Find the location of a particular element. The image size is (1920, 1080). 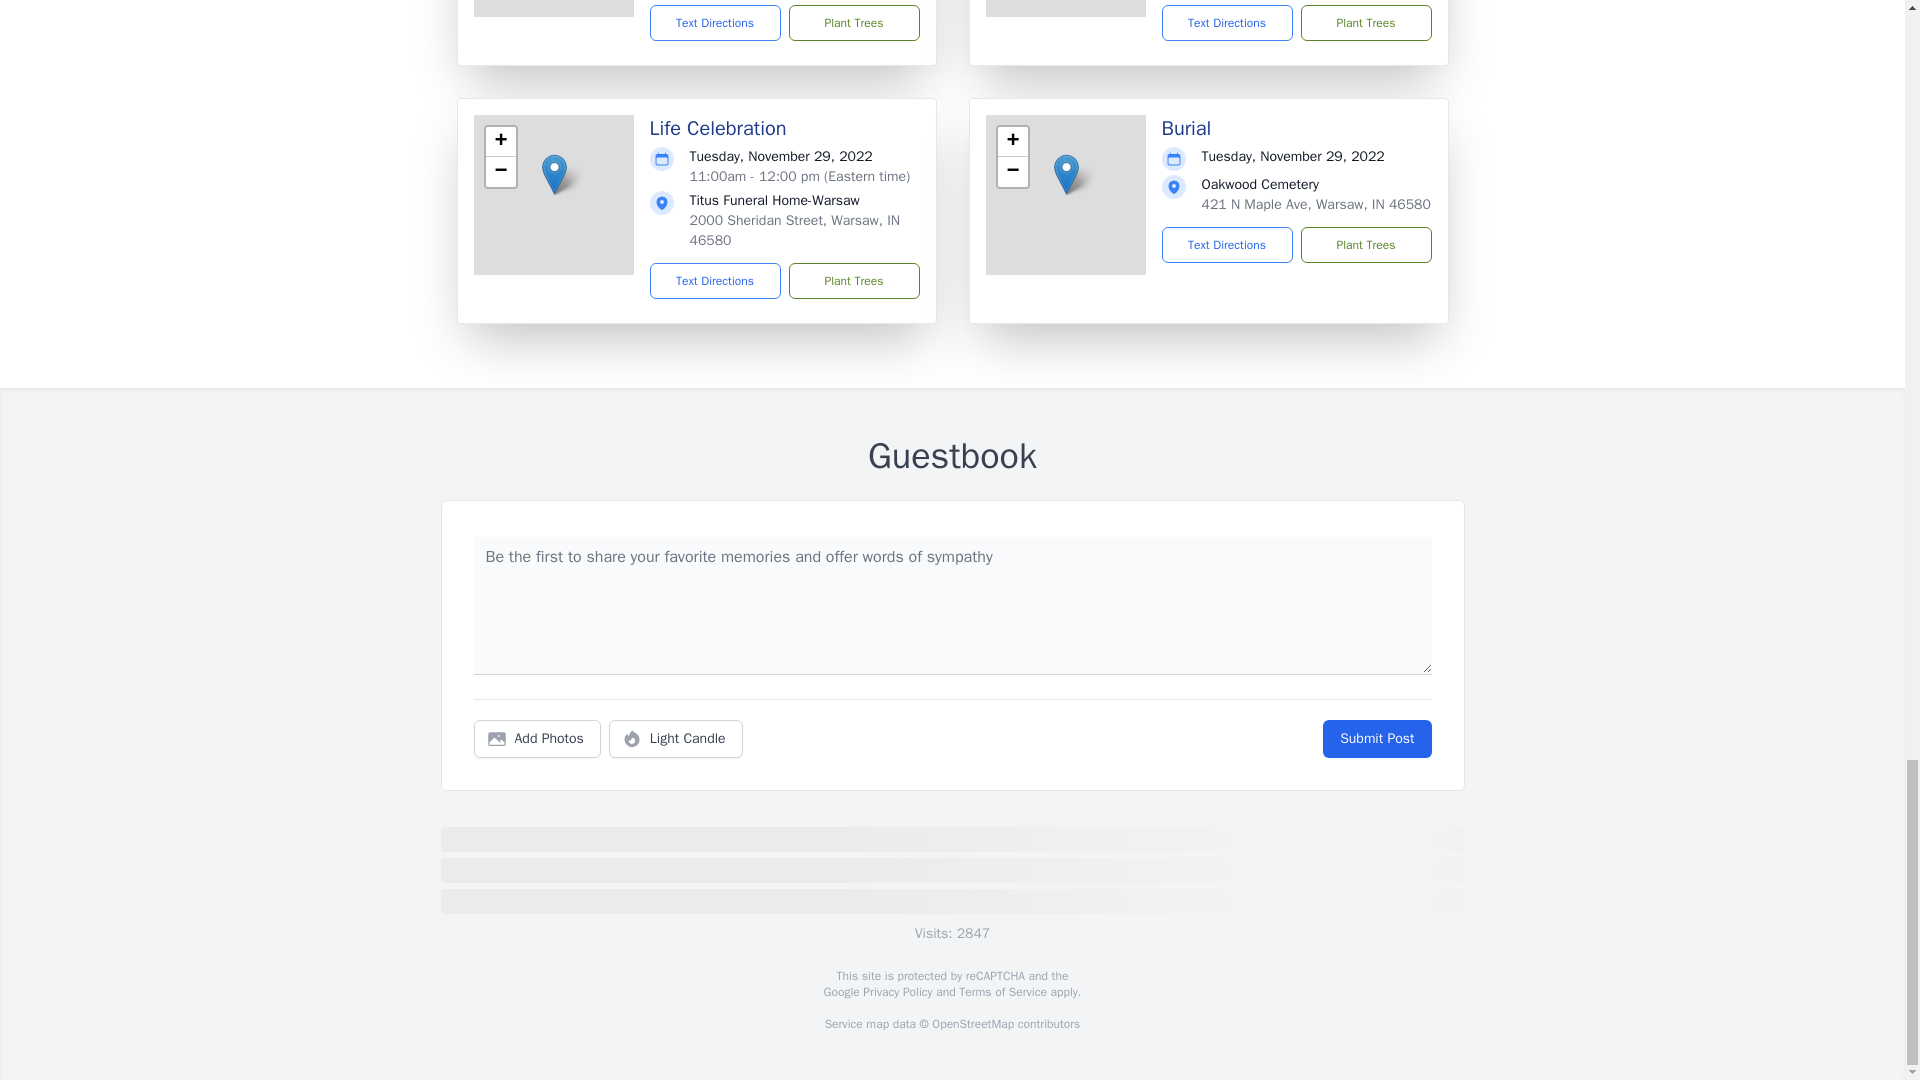

Text Directions is located at coordinates (1226, 23).